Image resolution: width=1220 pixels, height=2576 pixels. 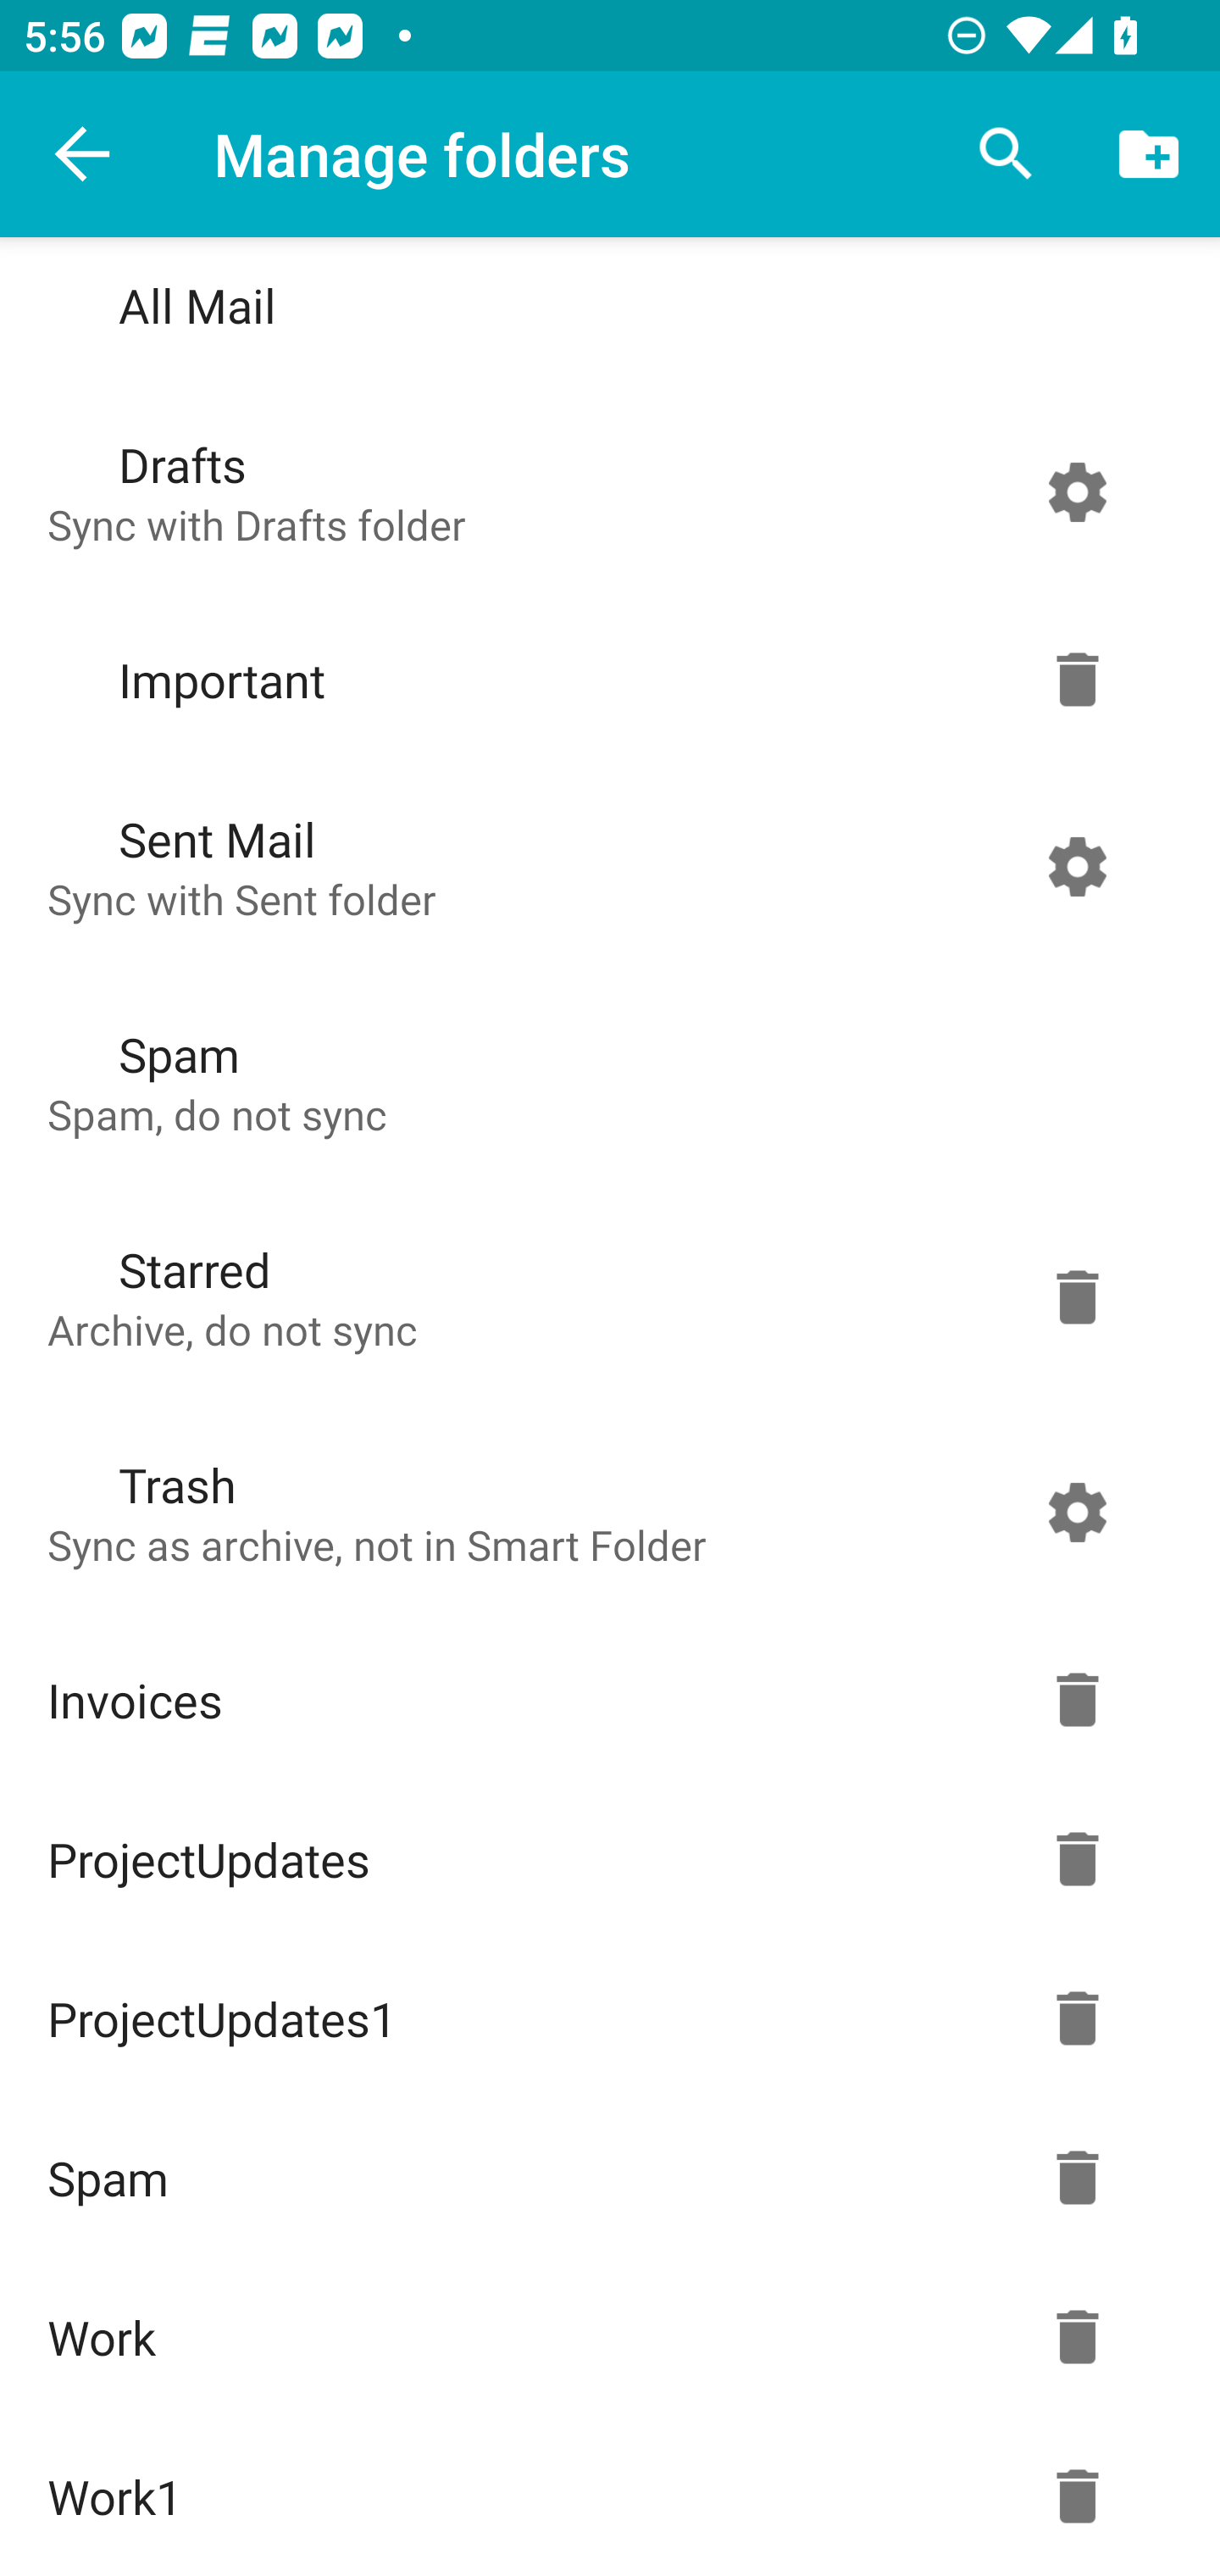 What do you see at coordinates (1077, 2336) in the screenshot?
I see `Folder settings` at bounding box center [1077, 2336].